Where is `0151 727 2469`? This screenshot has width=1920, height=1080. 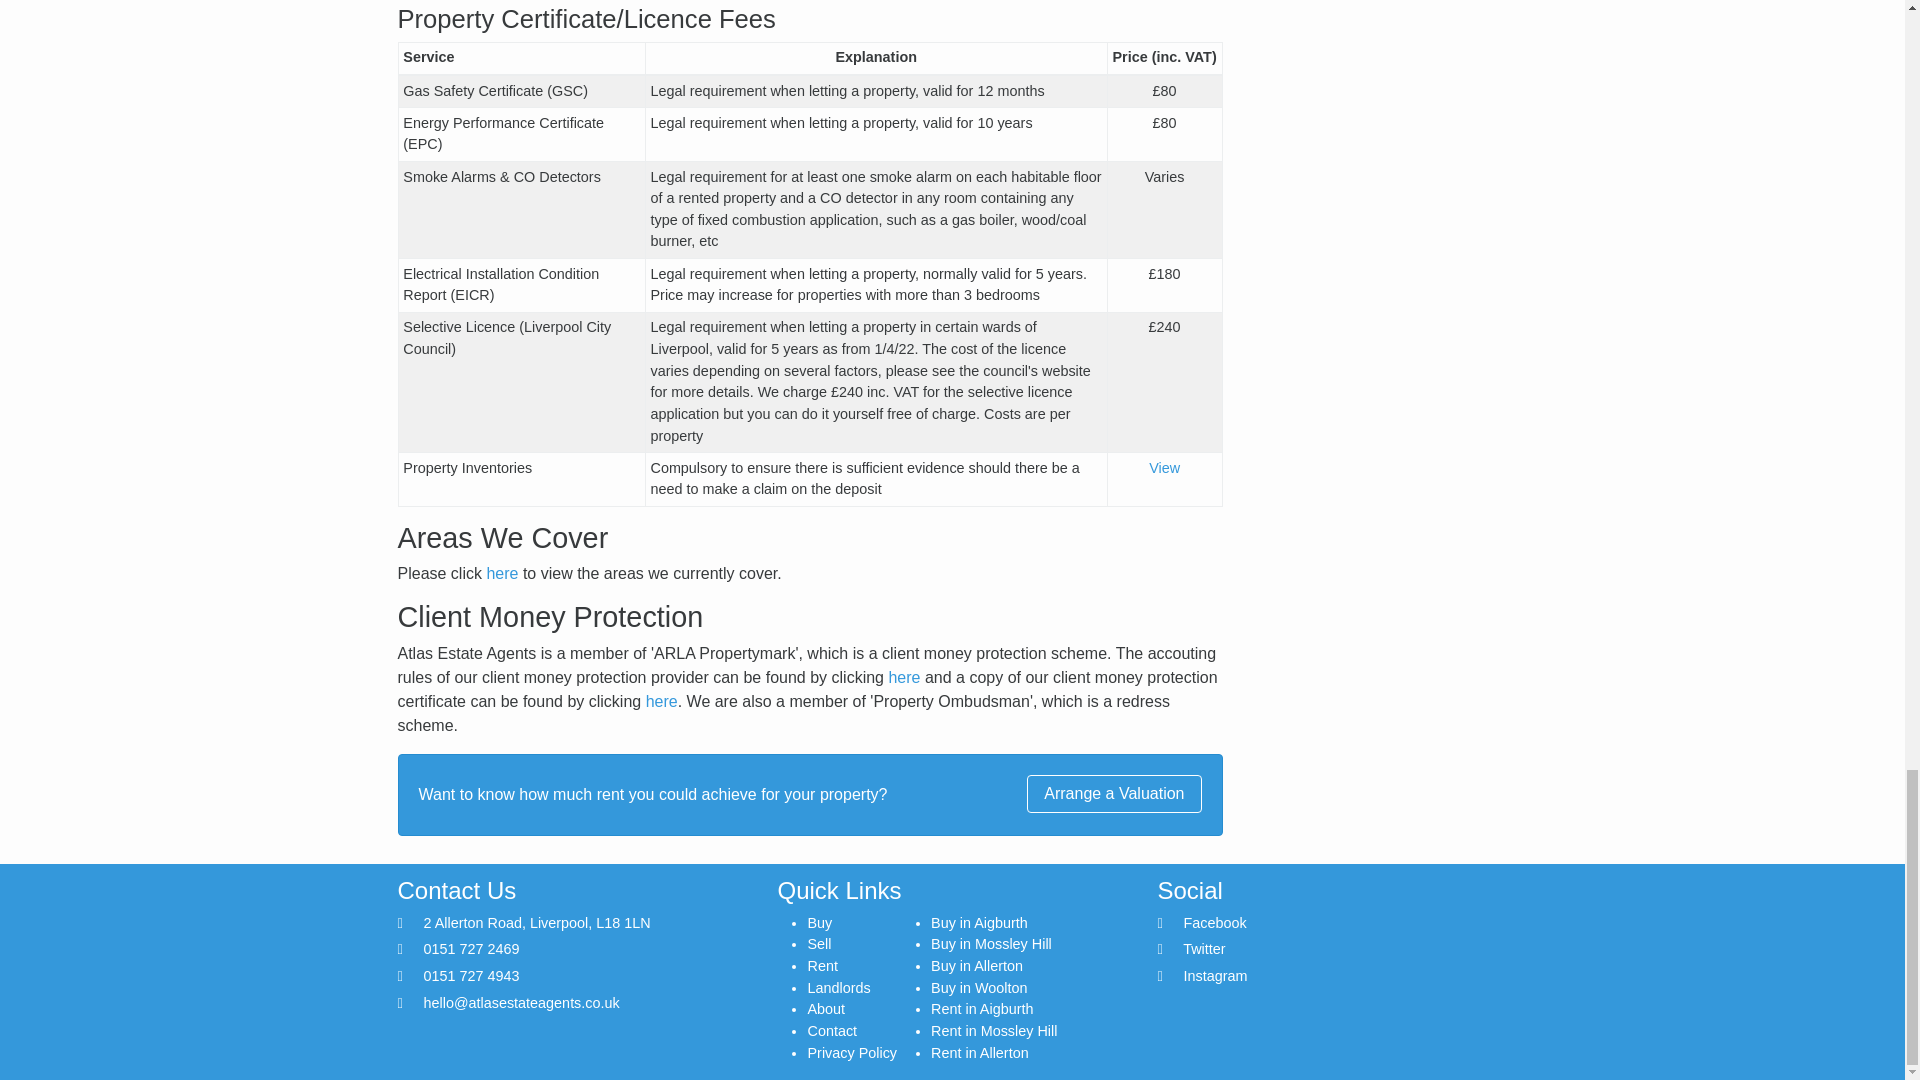
0151 727 2469 is located at coordinates (472, 948).